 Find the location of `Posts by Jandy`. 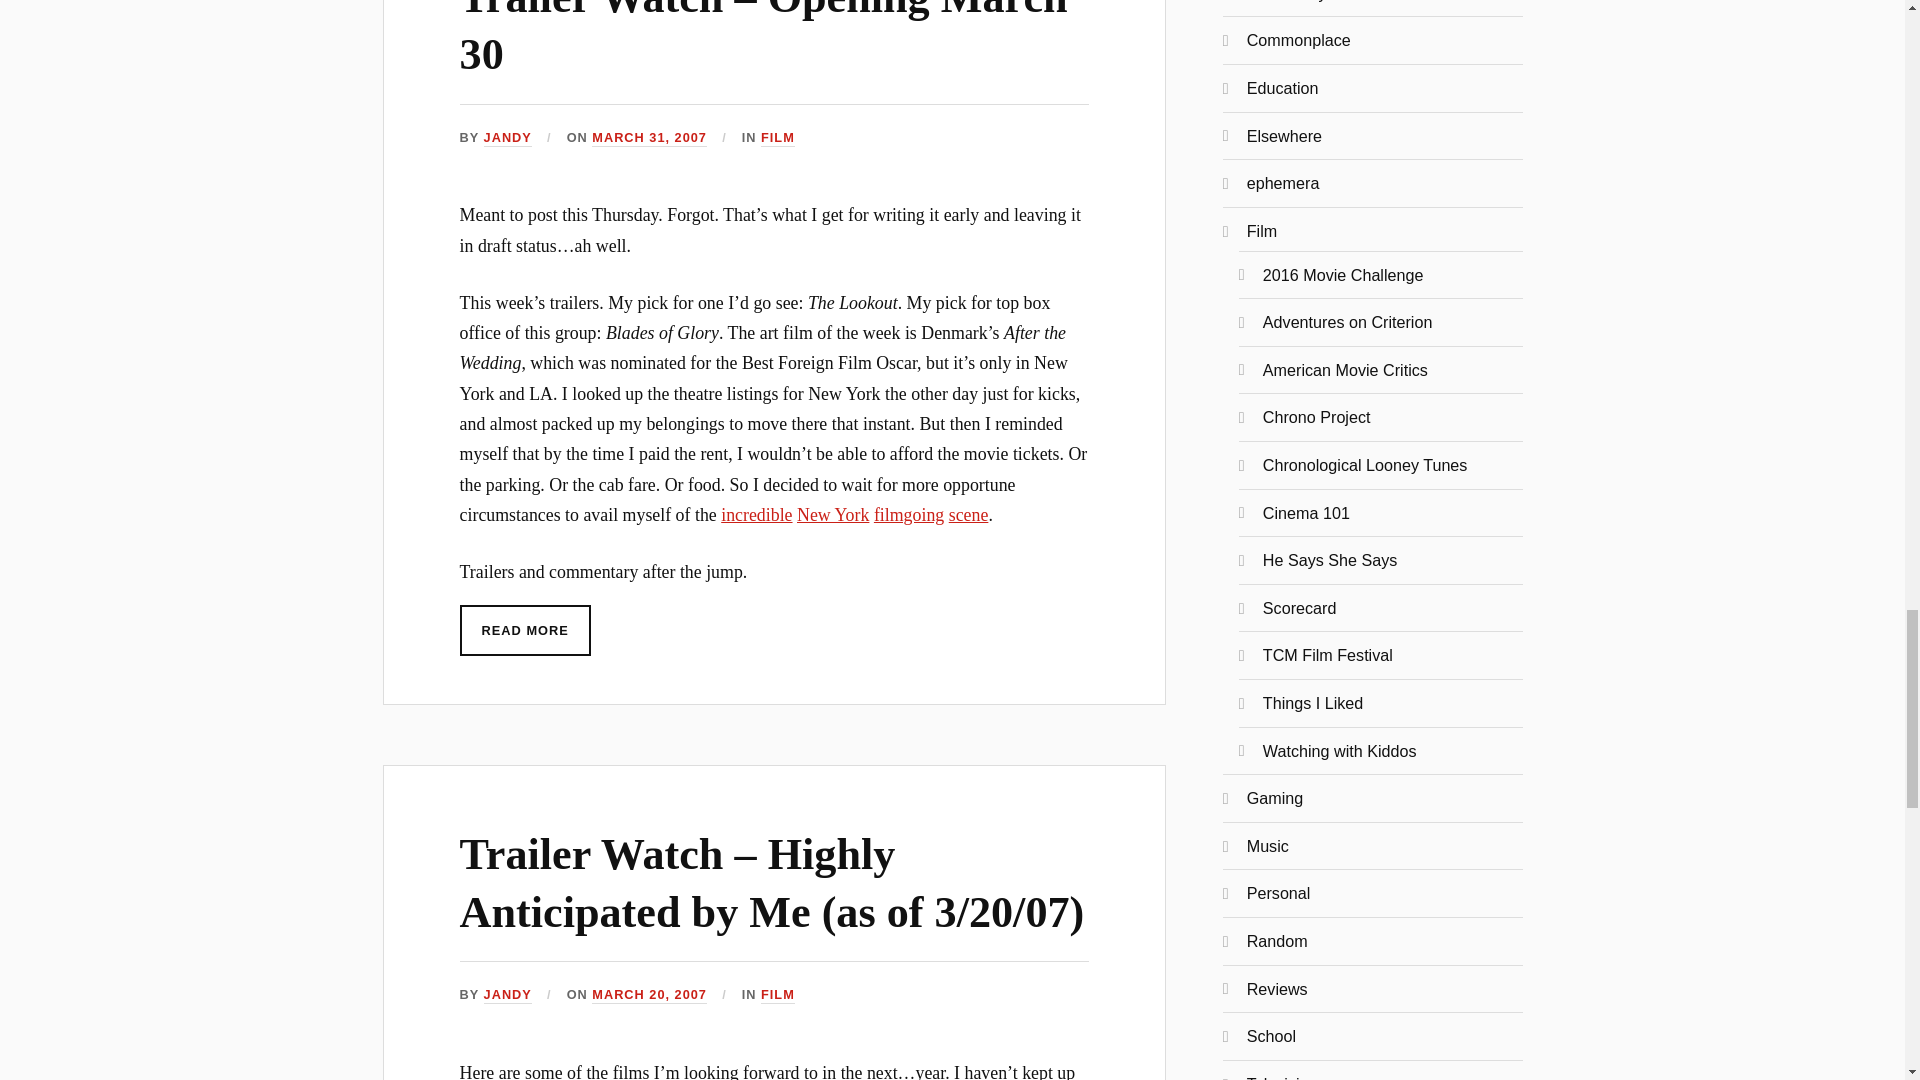

Posts by Jandy is located at coordinates (507, 996).